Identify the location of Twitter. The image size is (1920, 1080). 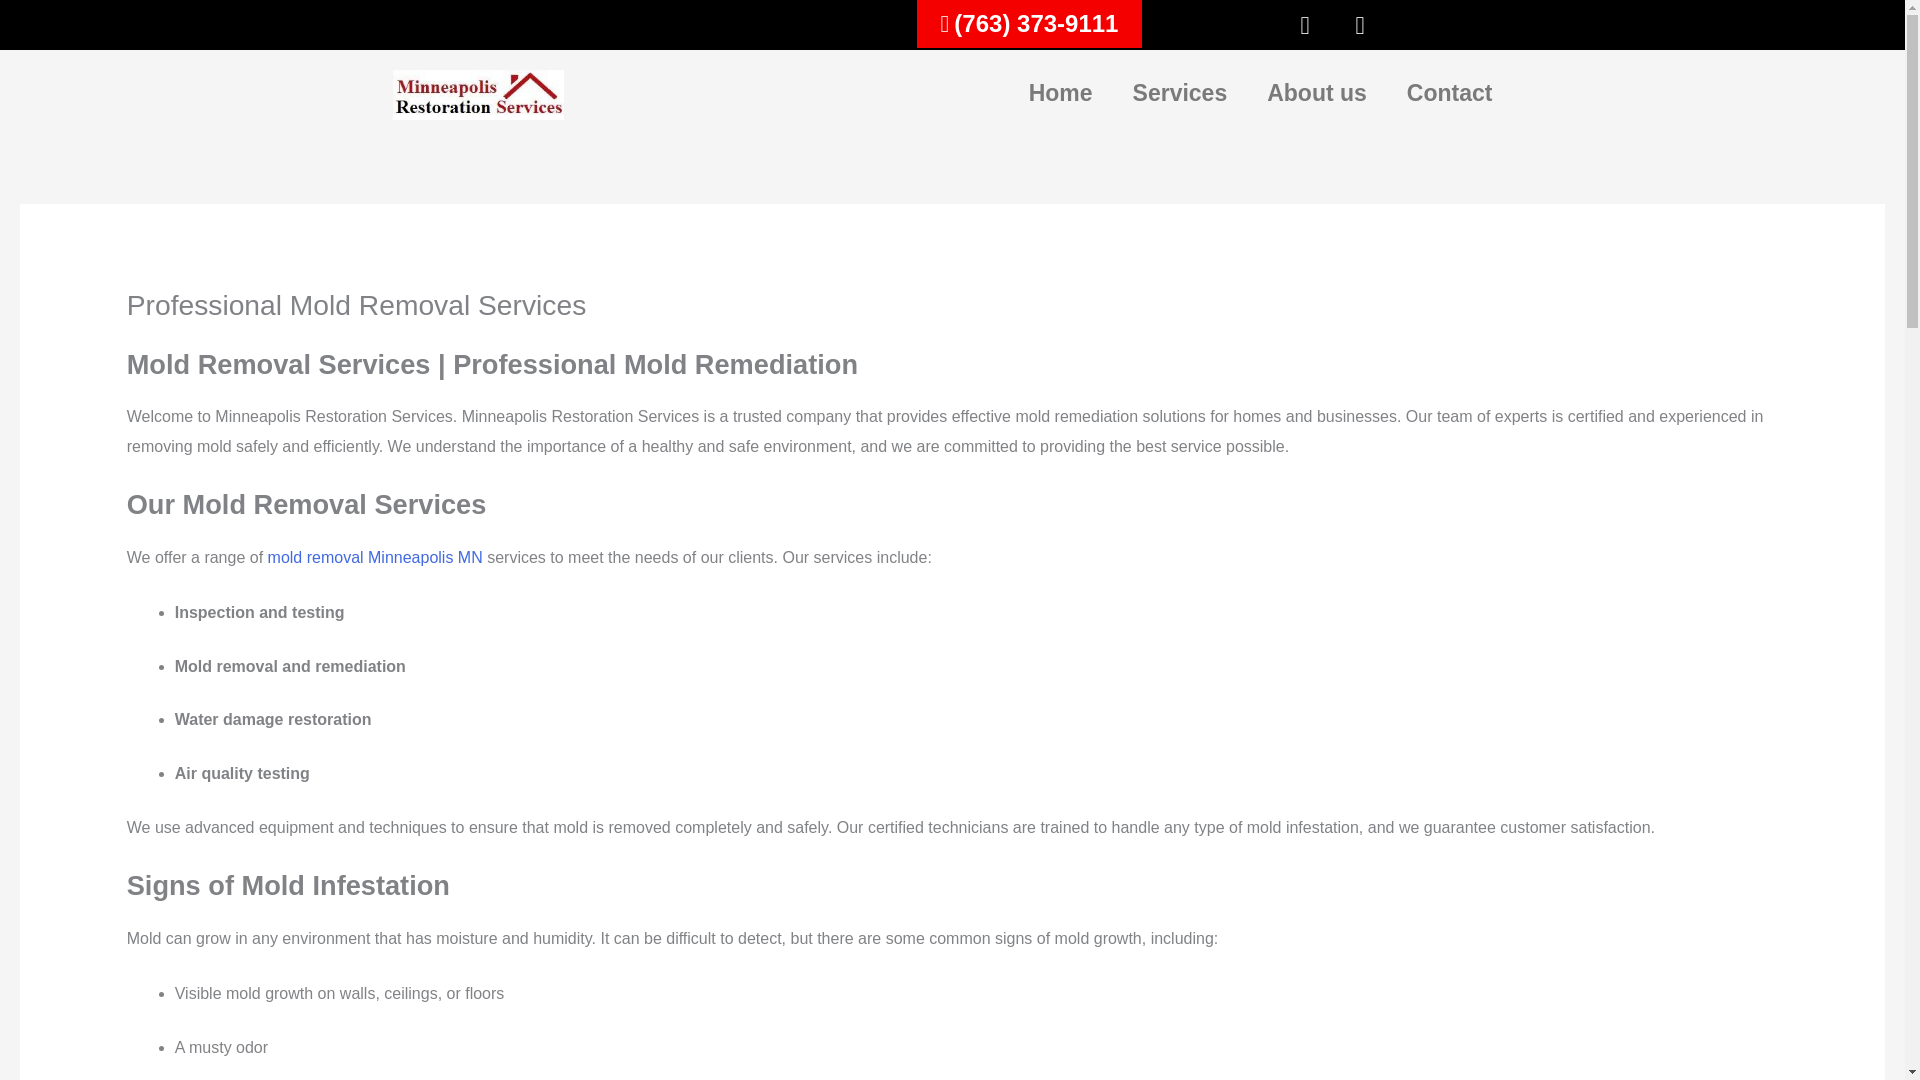
(1359, 24).